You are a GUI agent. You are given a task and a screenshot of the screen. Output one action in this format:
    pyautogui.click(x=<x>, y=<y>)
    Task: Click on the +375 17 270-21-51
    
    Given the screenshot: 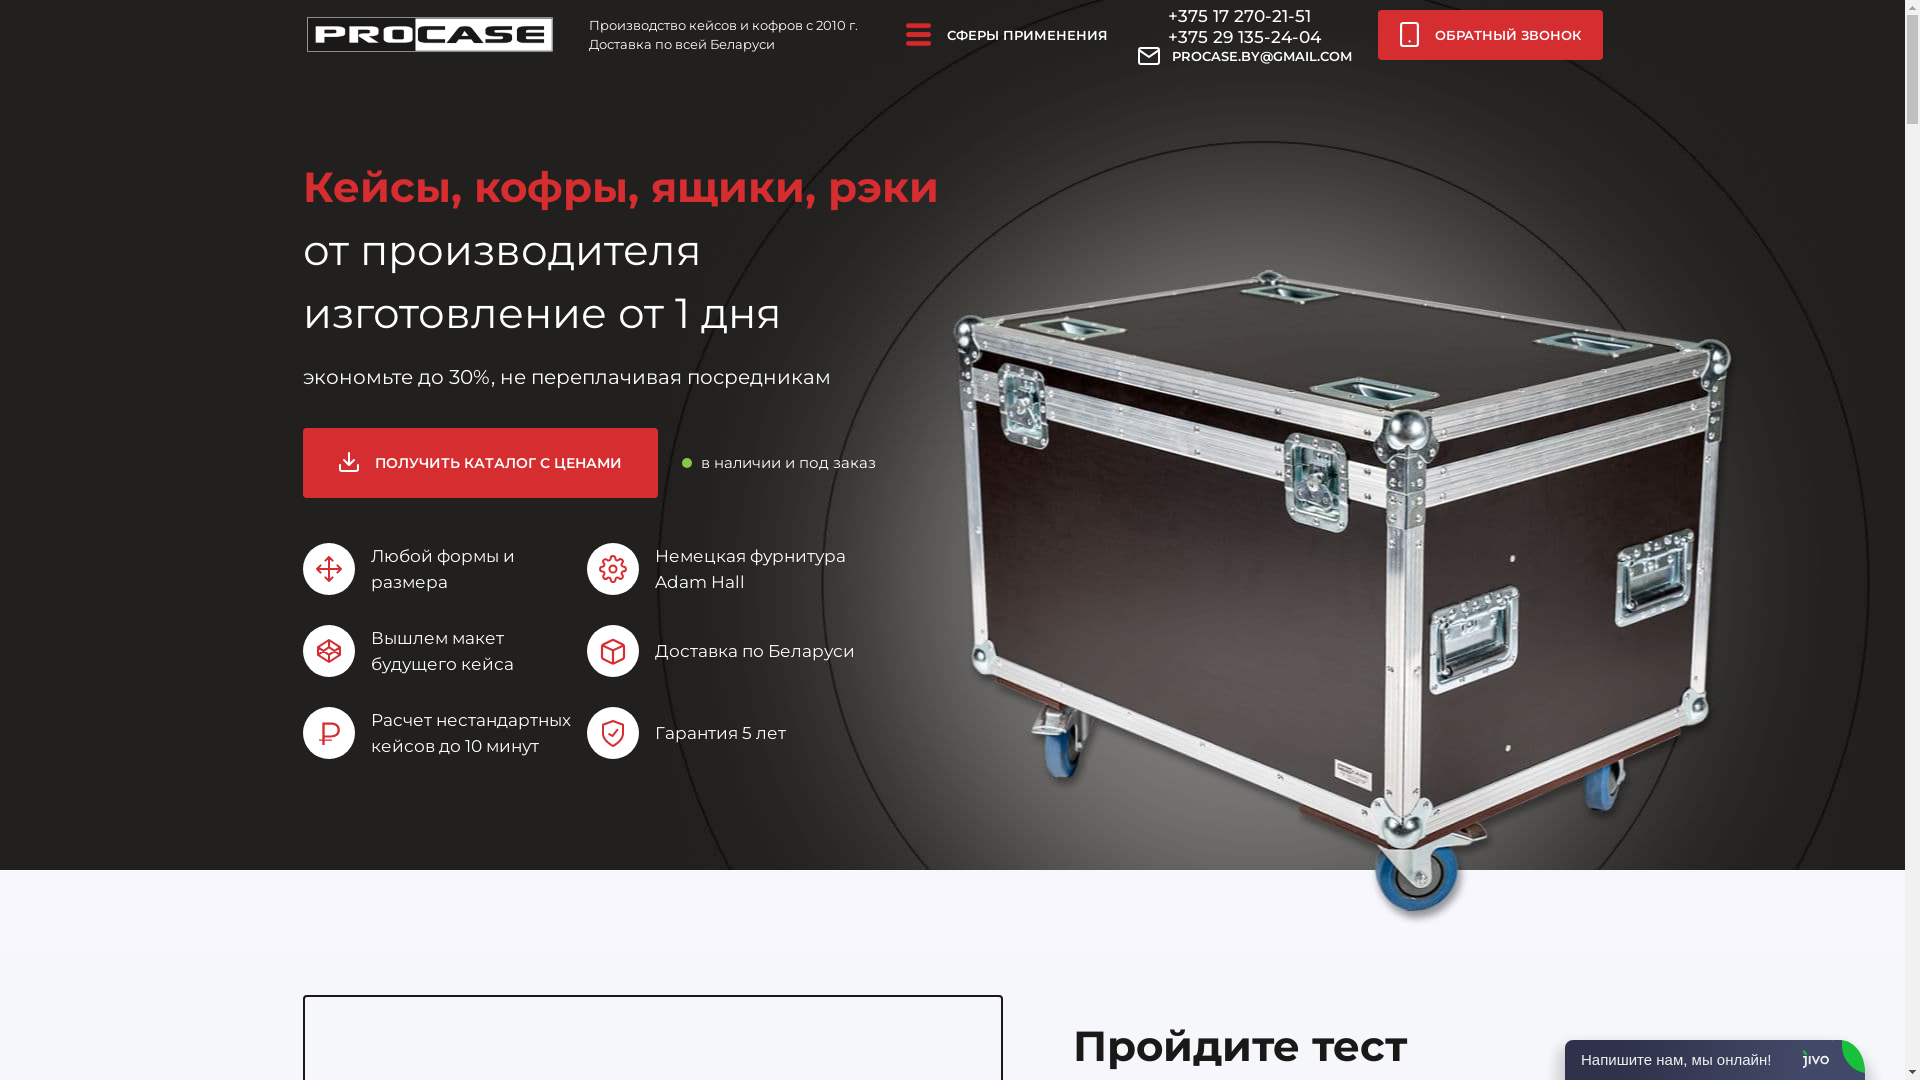 What is the action you would take?
    pyautogui.click(x=1240, y=16)
    